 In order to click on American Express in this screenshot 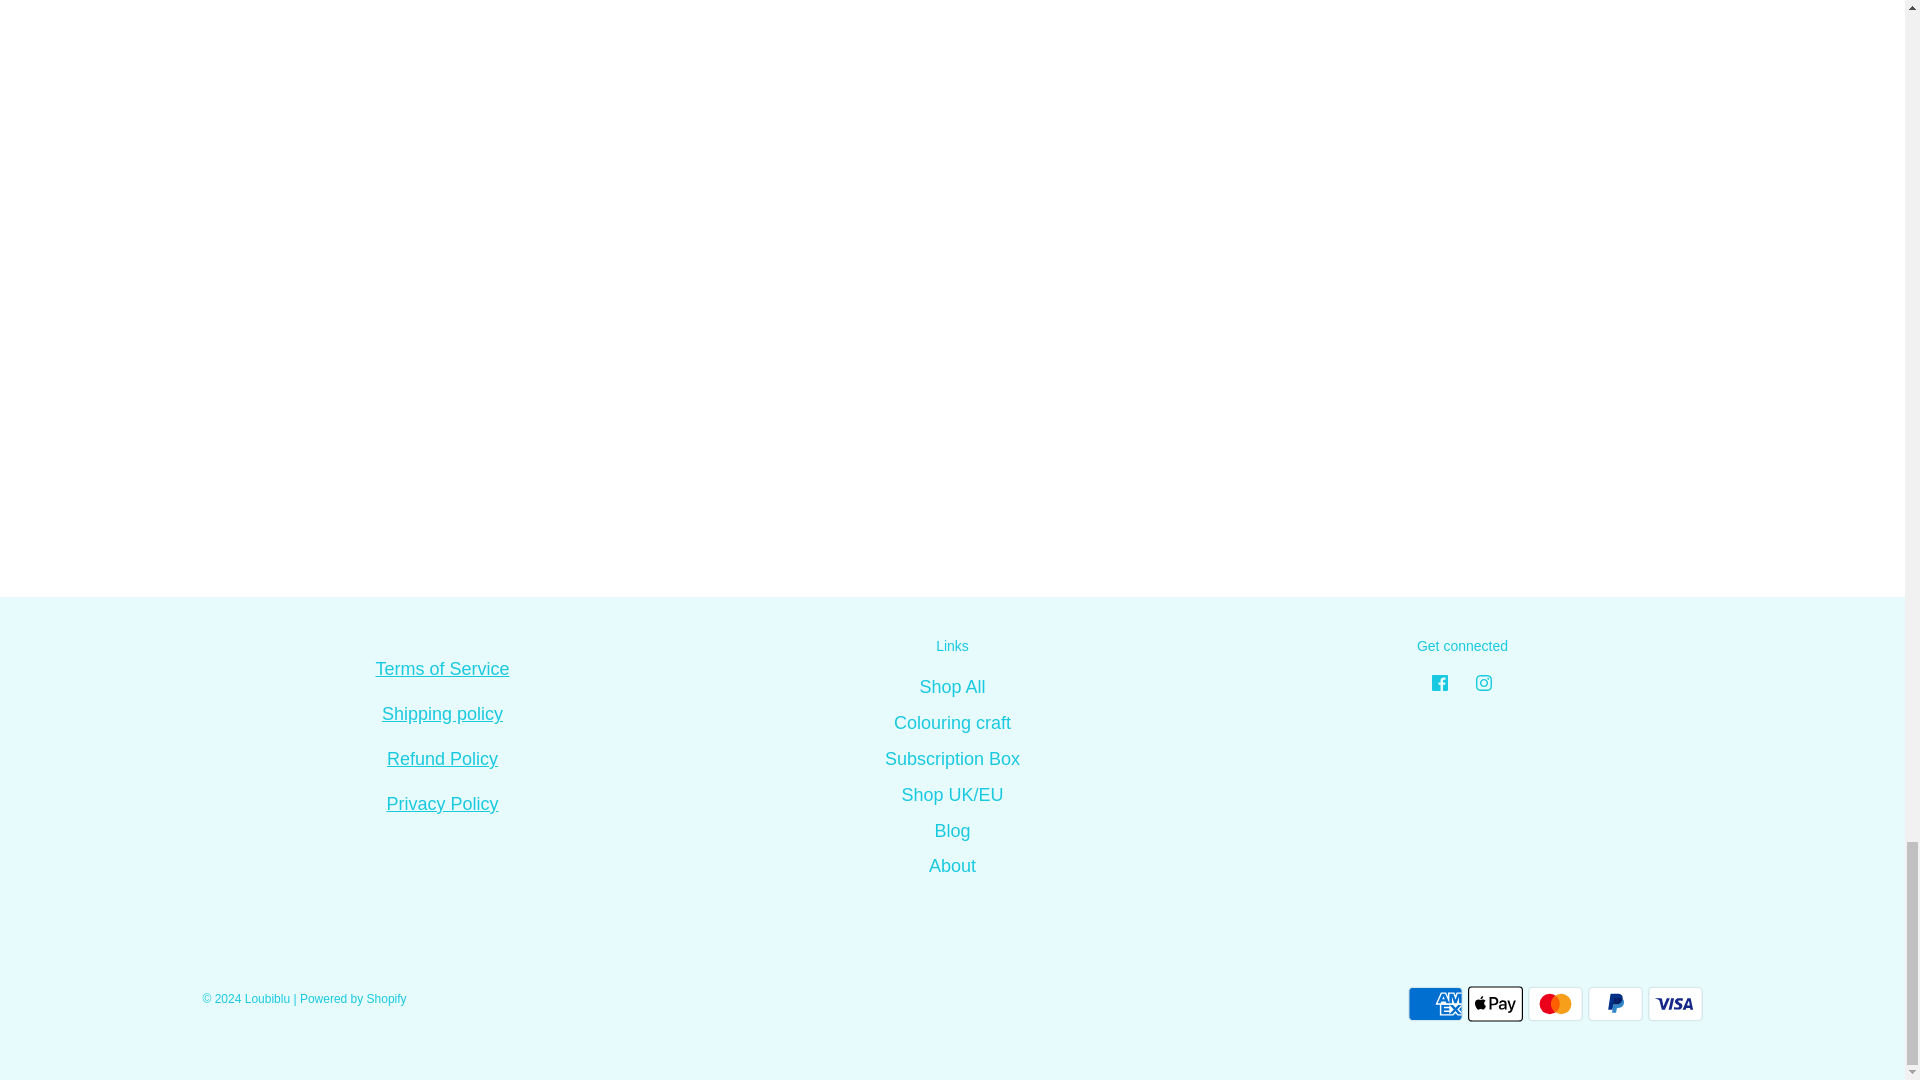, I will do `click(1435, 1003)`.